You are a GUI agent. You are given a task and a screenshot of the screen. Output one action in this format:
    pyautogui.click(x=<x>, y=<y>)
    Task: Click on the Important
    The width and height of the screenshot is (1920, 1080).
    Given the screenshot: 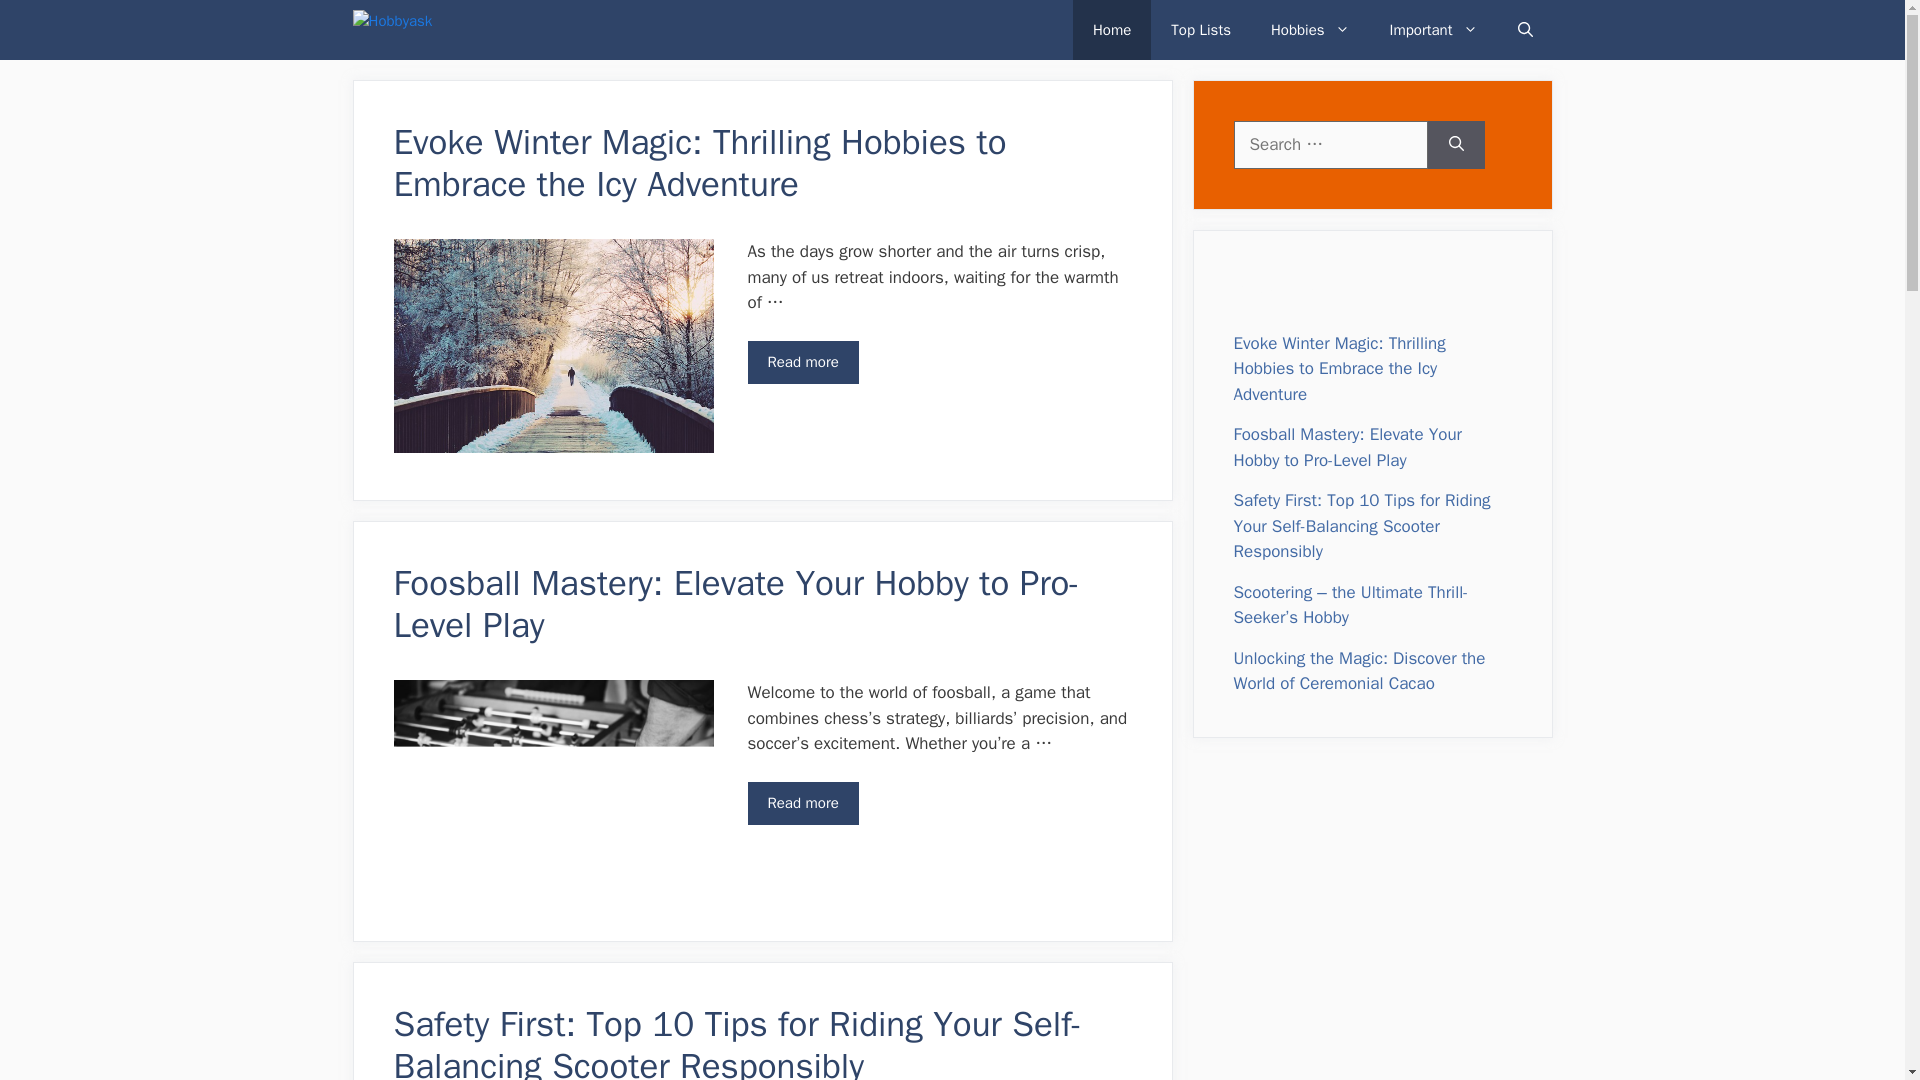 What is the action you would take?
    pyautogui.click(x=1434, y=30)
    